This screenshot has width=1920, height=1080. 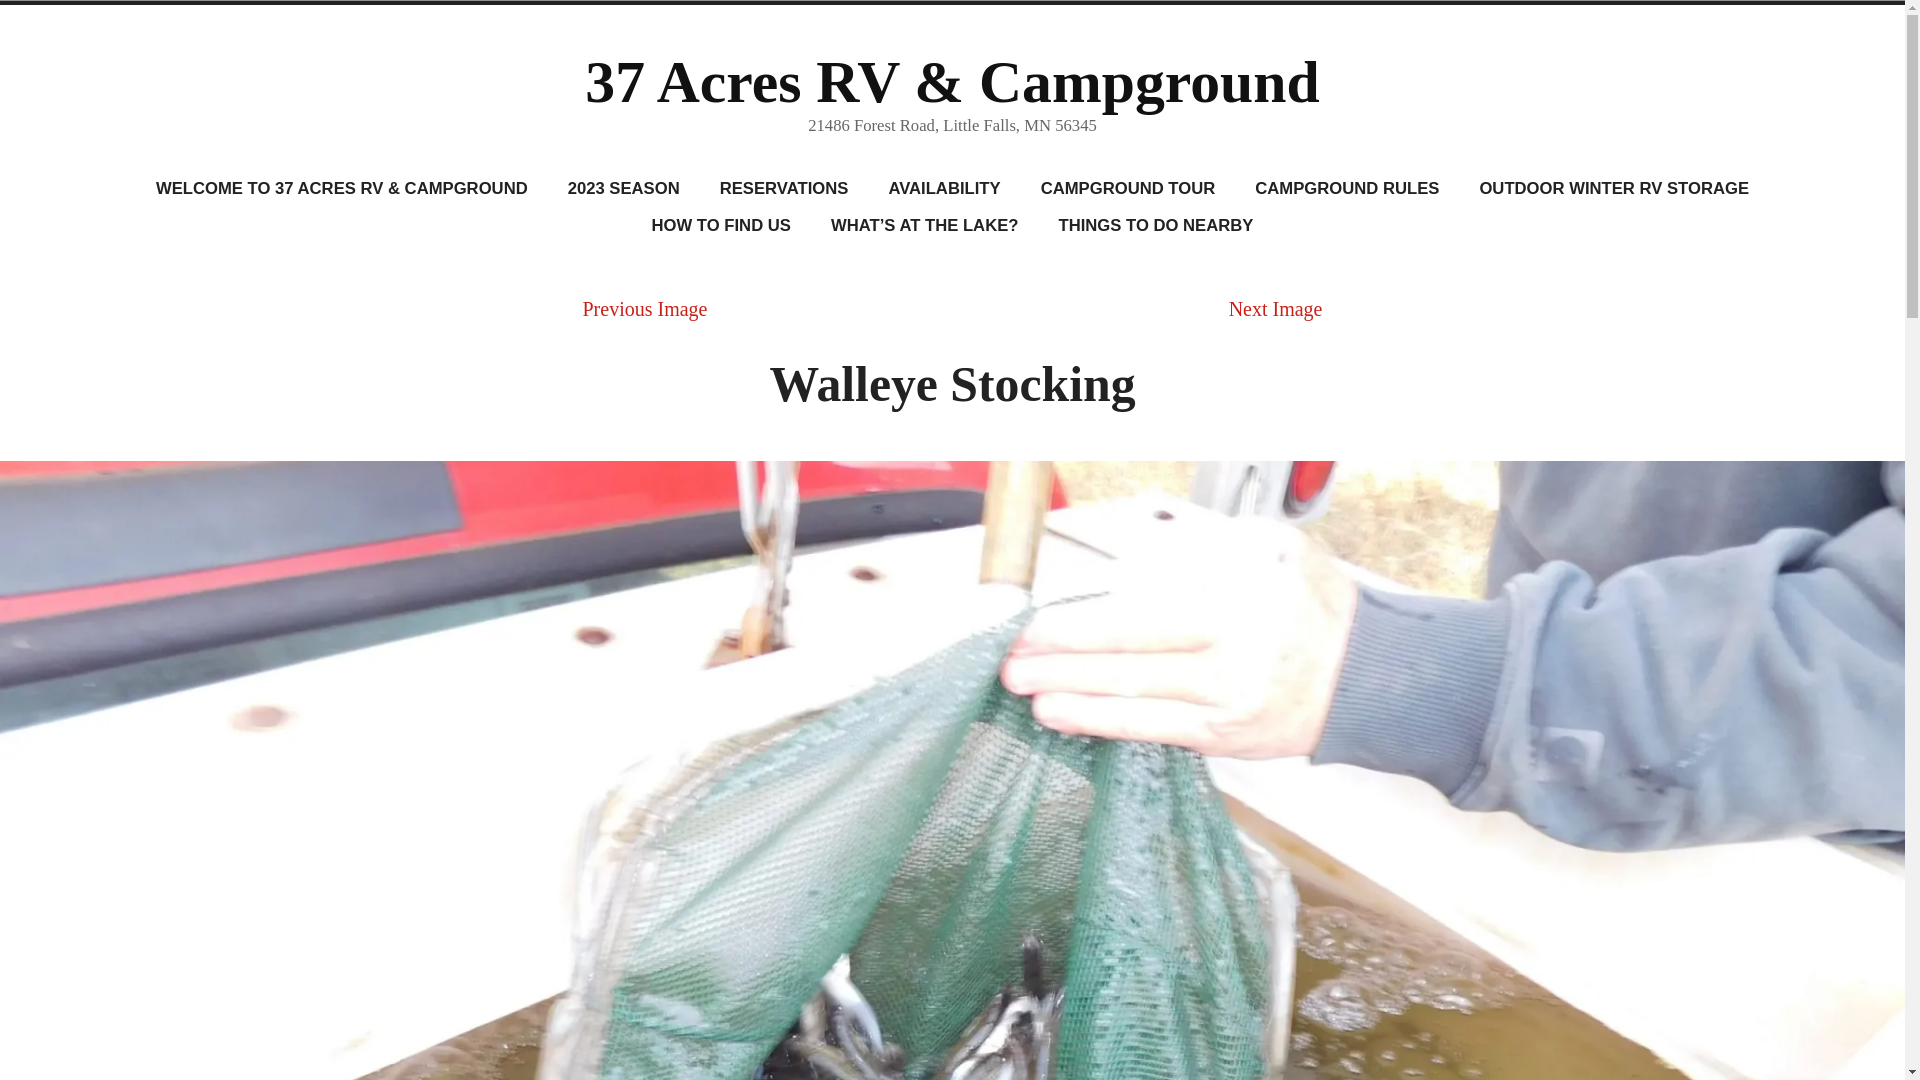 What do you see at coordinates (1156, 226) in the screenshot?
I see `THINGS TO DO NEARBY` at bounding box center [1156, 226].